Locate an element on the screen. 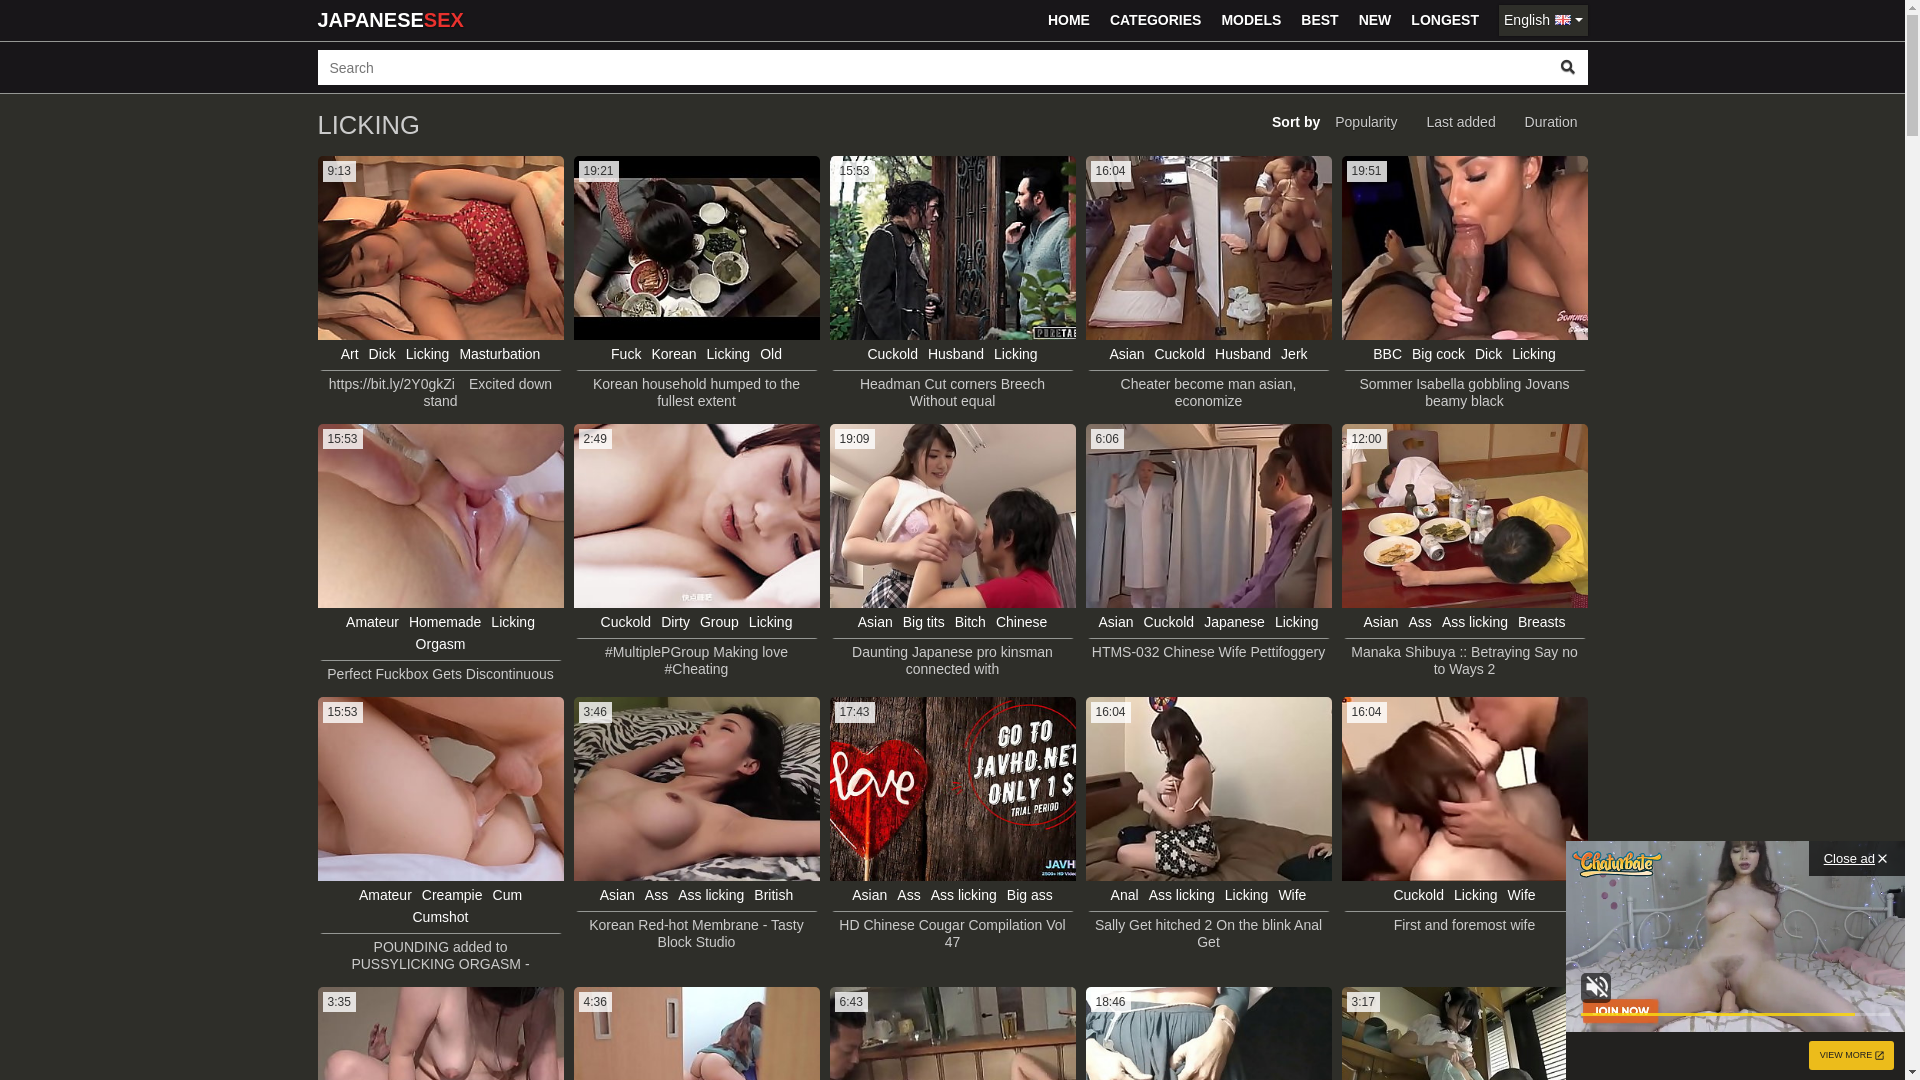  Dick is located at coordinates (1488, 354).